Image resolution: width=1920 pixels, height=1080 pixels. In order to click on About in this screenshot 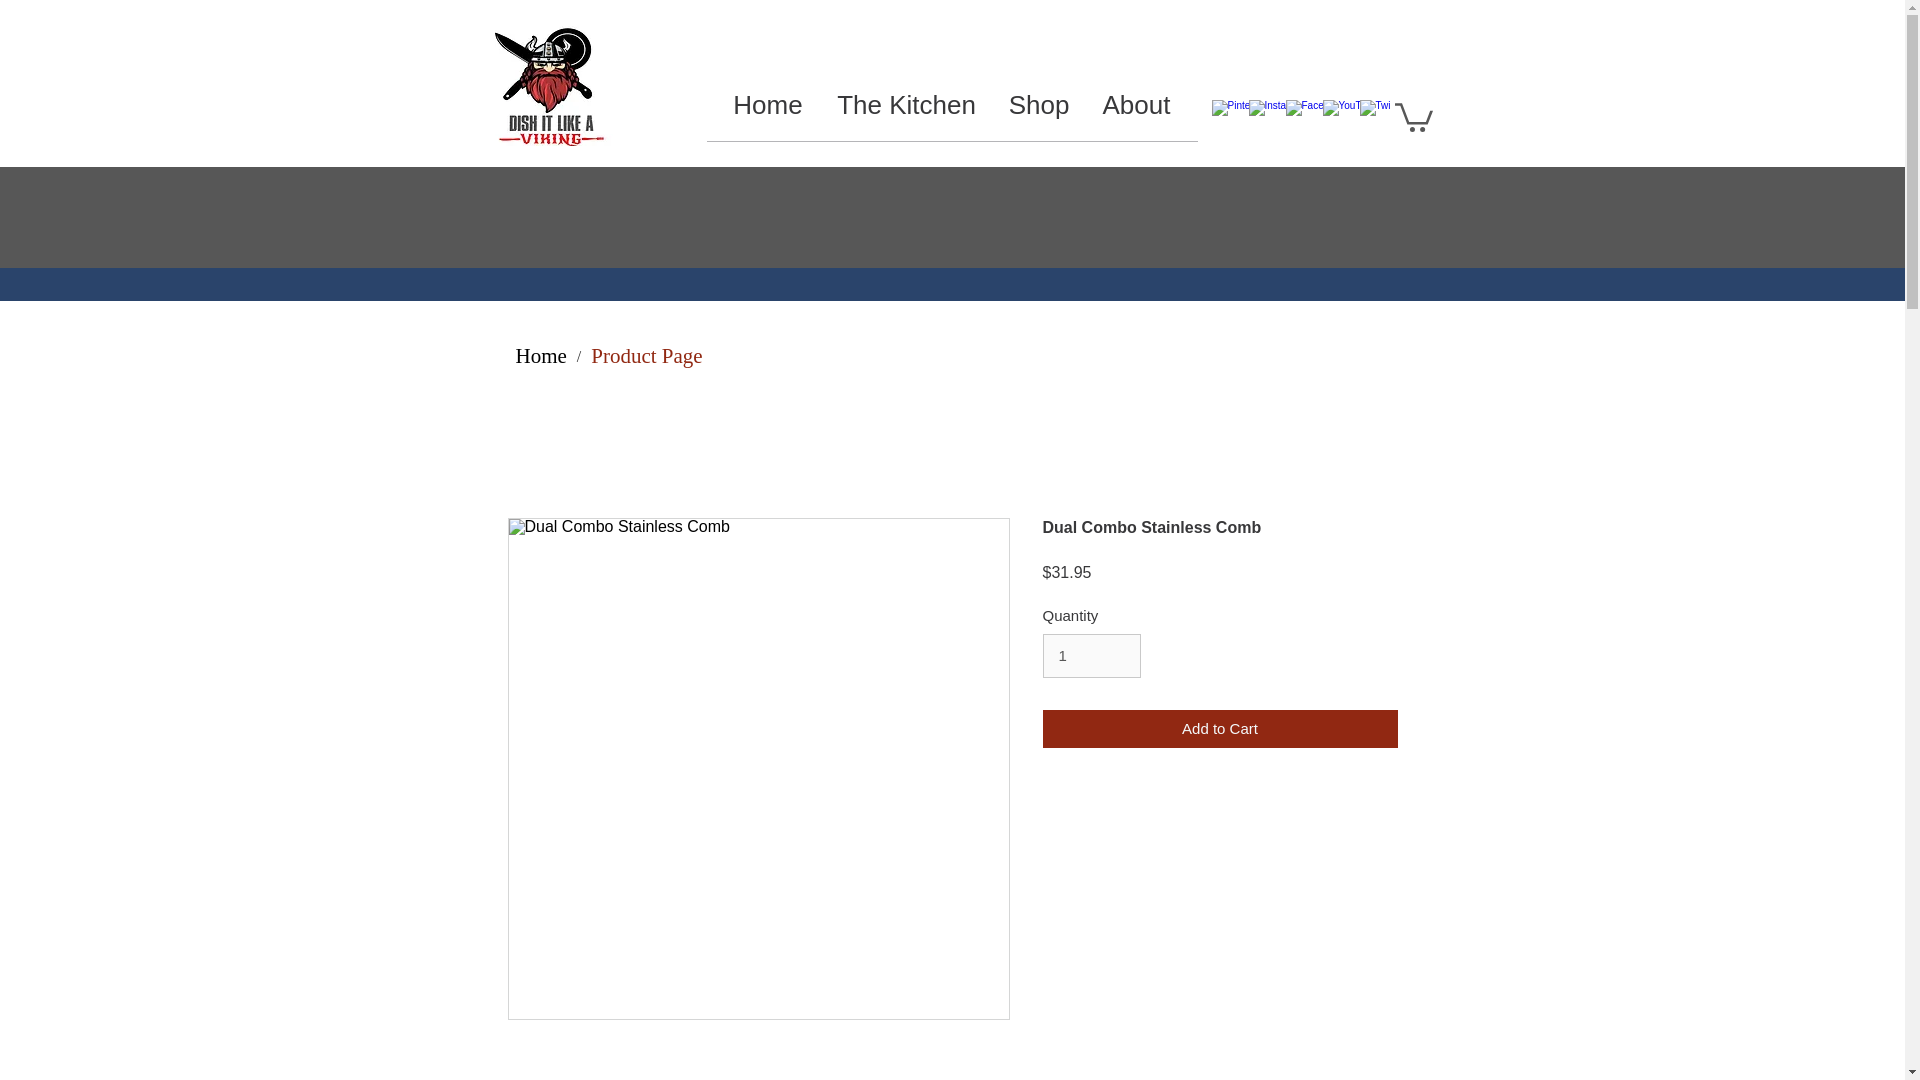, I will do `click(1136, 105)`.